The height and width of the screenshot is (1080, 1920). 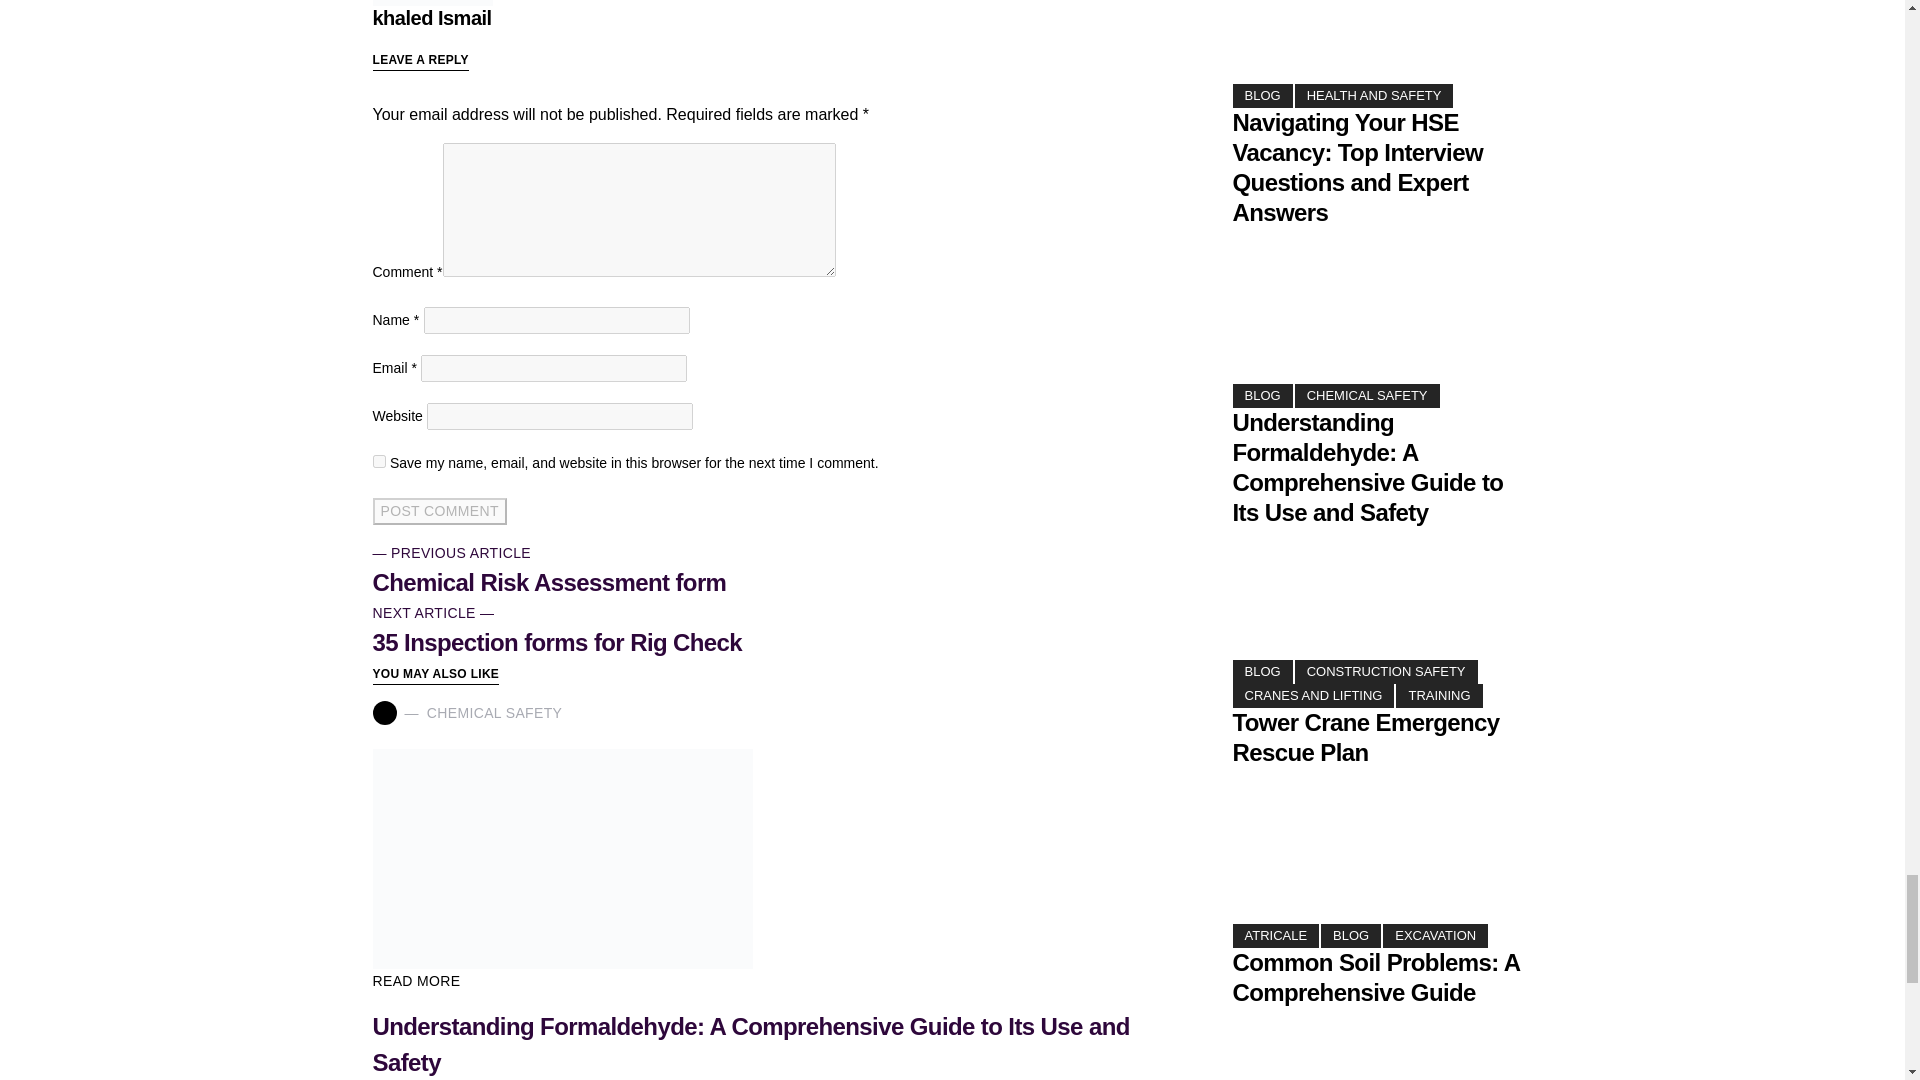 I want to click on Post Comment, so click(x=516, y=994).